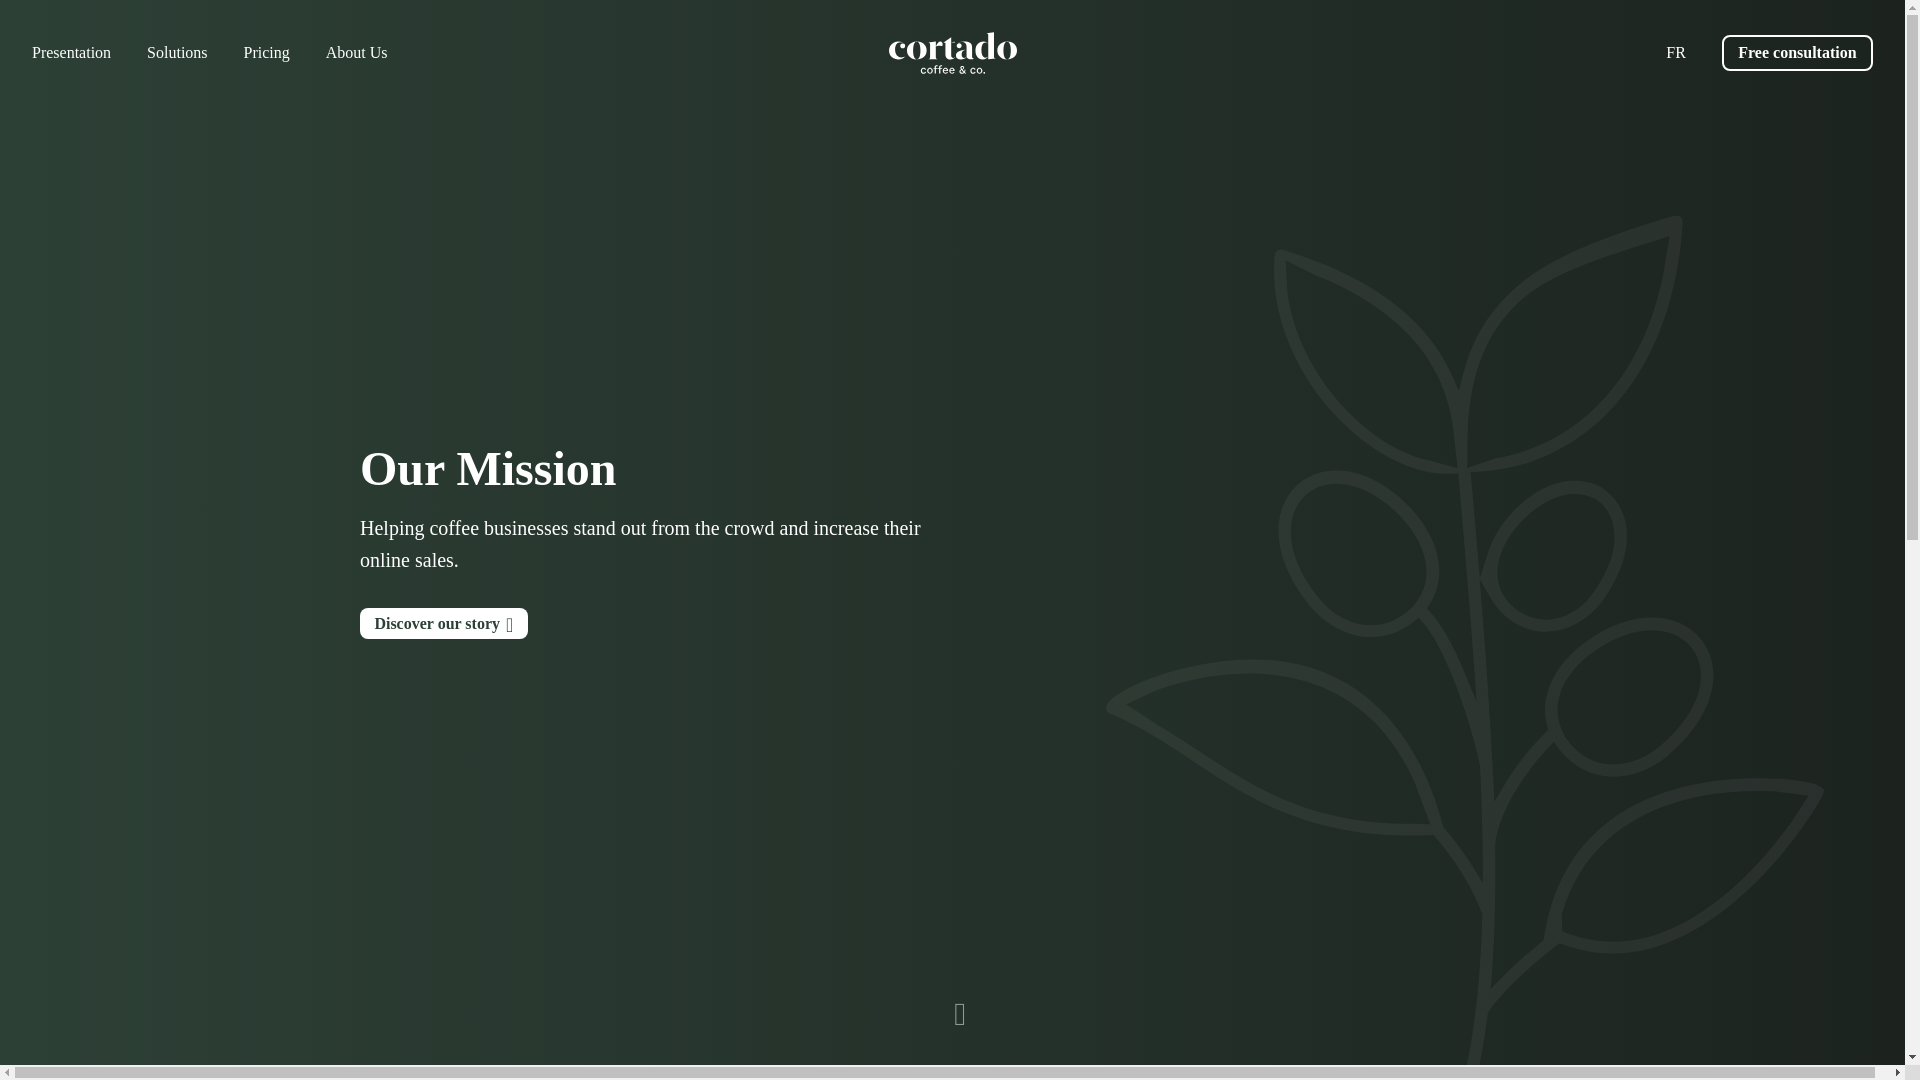 The image size is (1920, 1080). What do you see at coordinates (444, 624) in the screenshot?
I see `Discover our story` at bounding box center [444, 624].